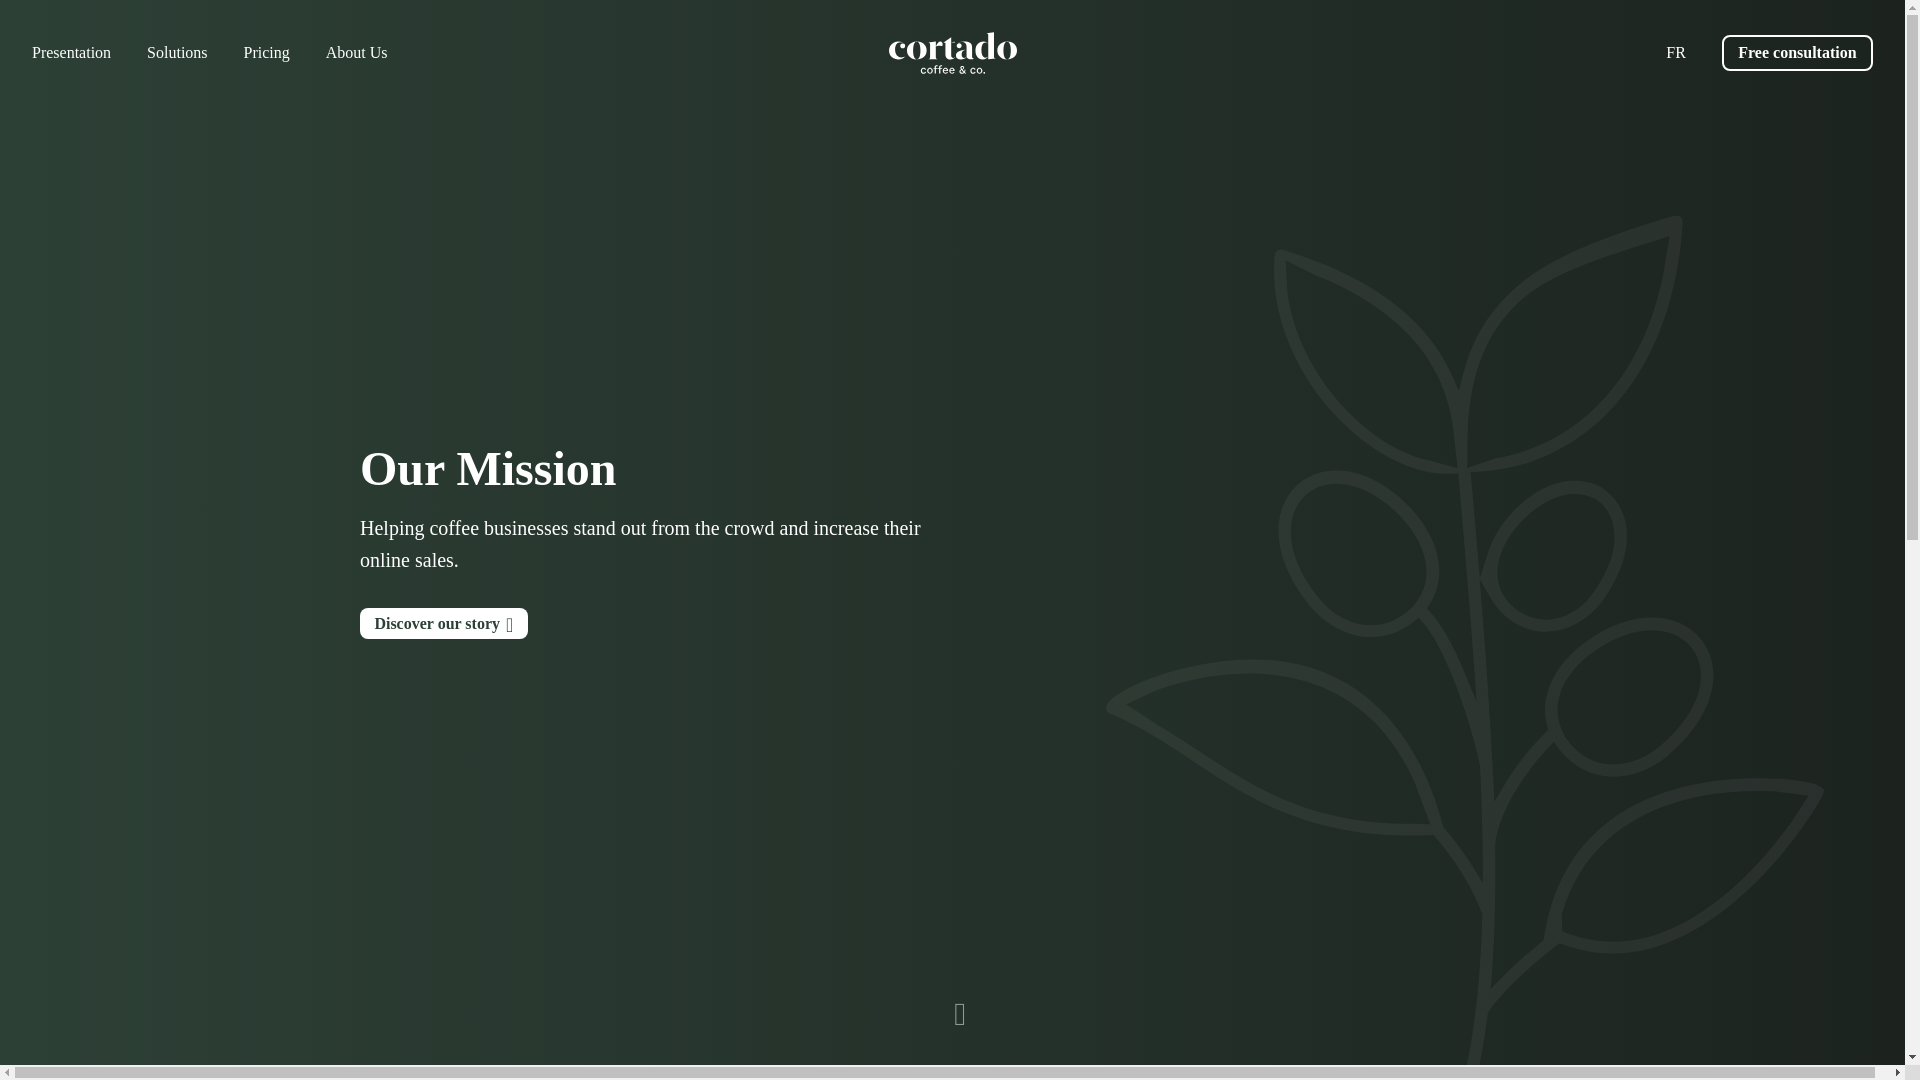 The image size is (1920, 1080). What do you see at coordinates (444, 624) in the screenshot?
I see `Discover our story` at bounding box center [444, 624].